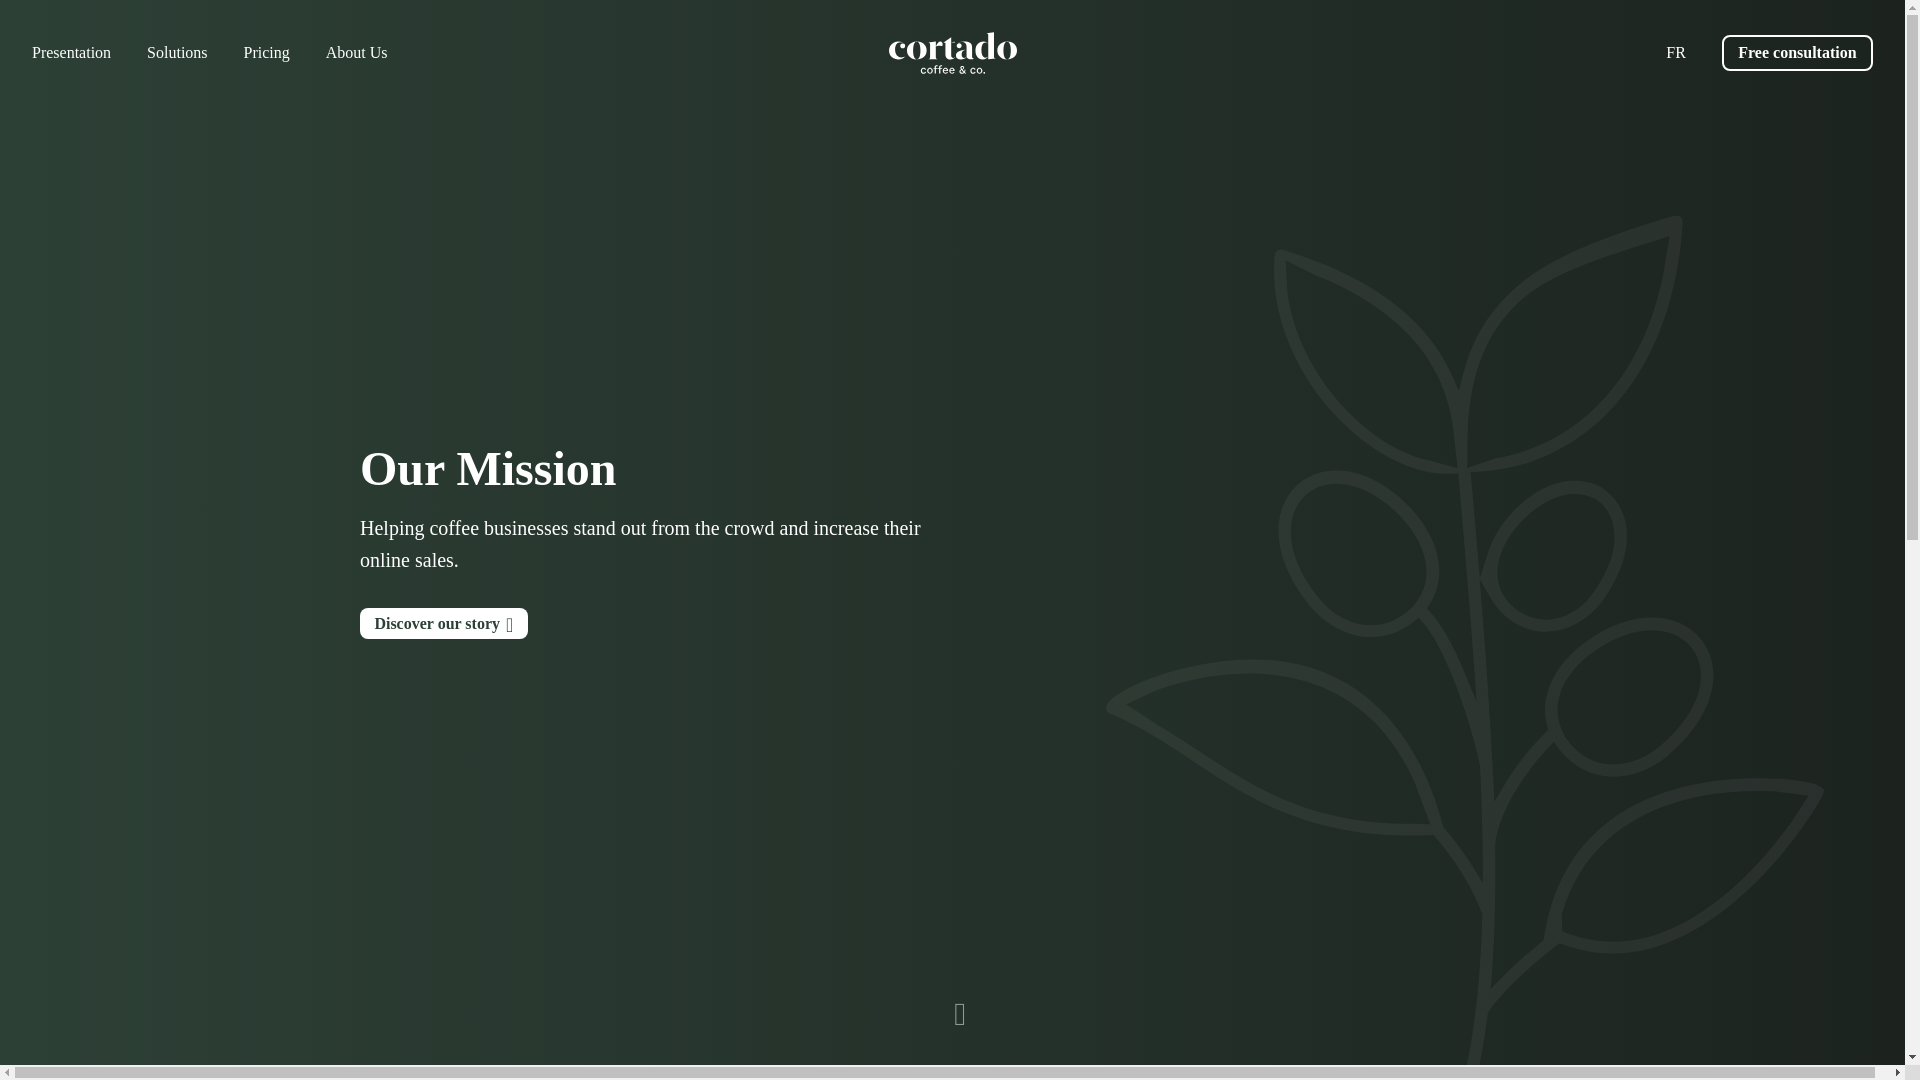 The image size is (1920, 1080). What do you see at coordinates (444, 624) in the screenshot?
I see `Discover our story` at bounding box center [444, 624].